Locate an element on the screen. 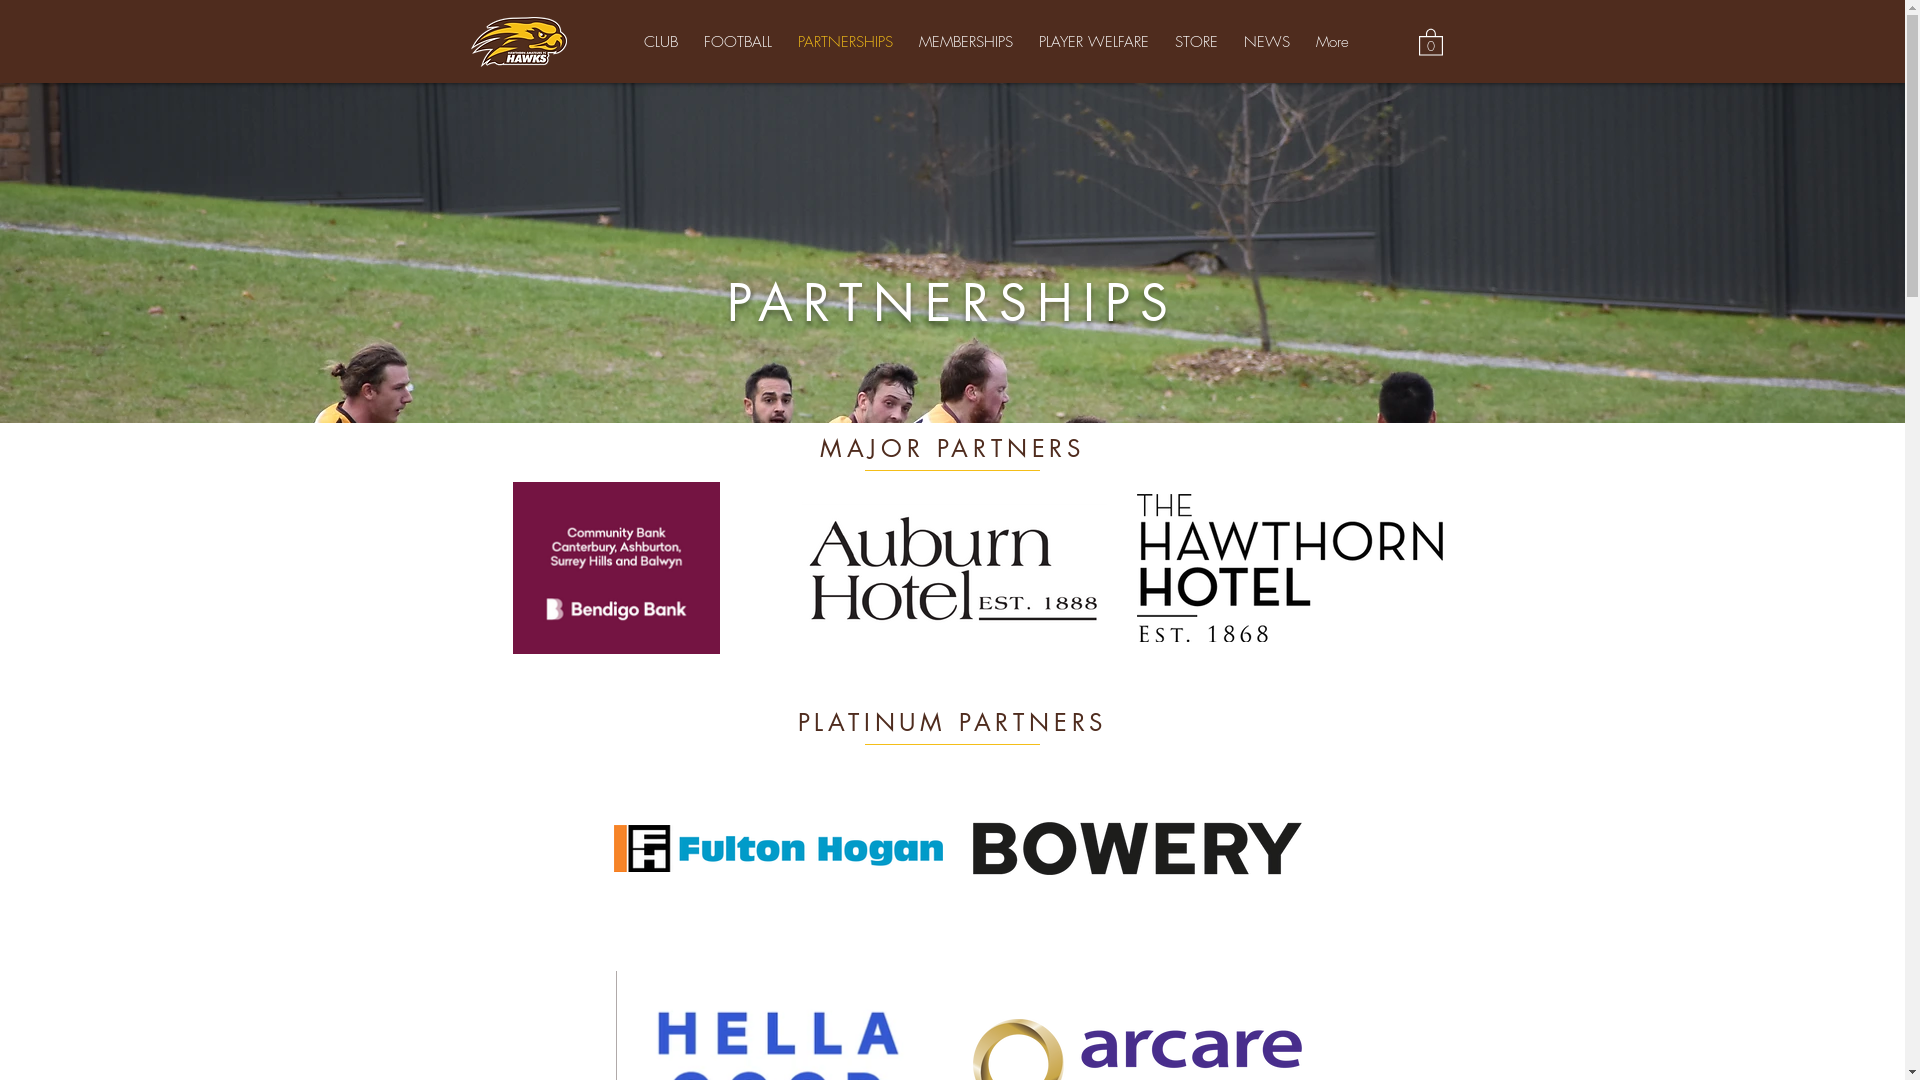  FOOTBALL is located at coordinates (738, 44).